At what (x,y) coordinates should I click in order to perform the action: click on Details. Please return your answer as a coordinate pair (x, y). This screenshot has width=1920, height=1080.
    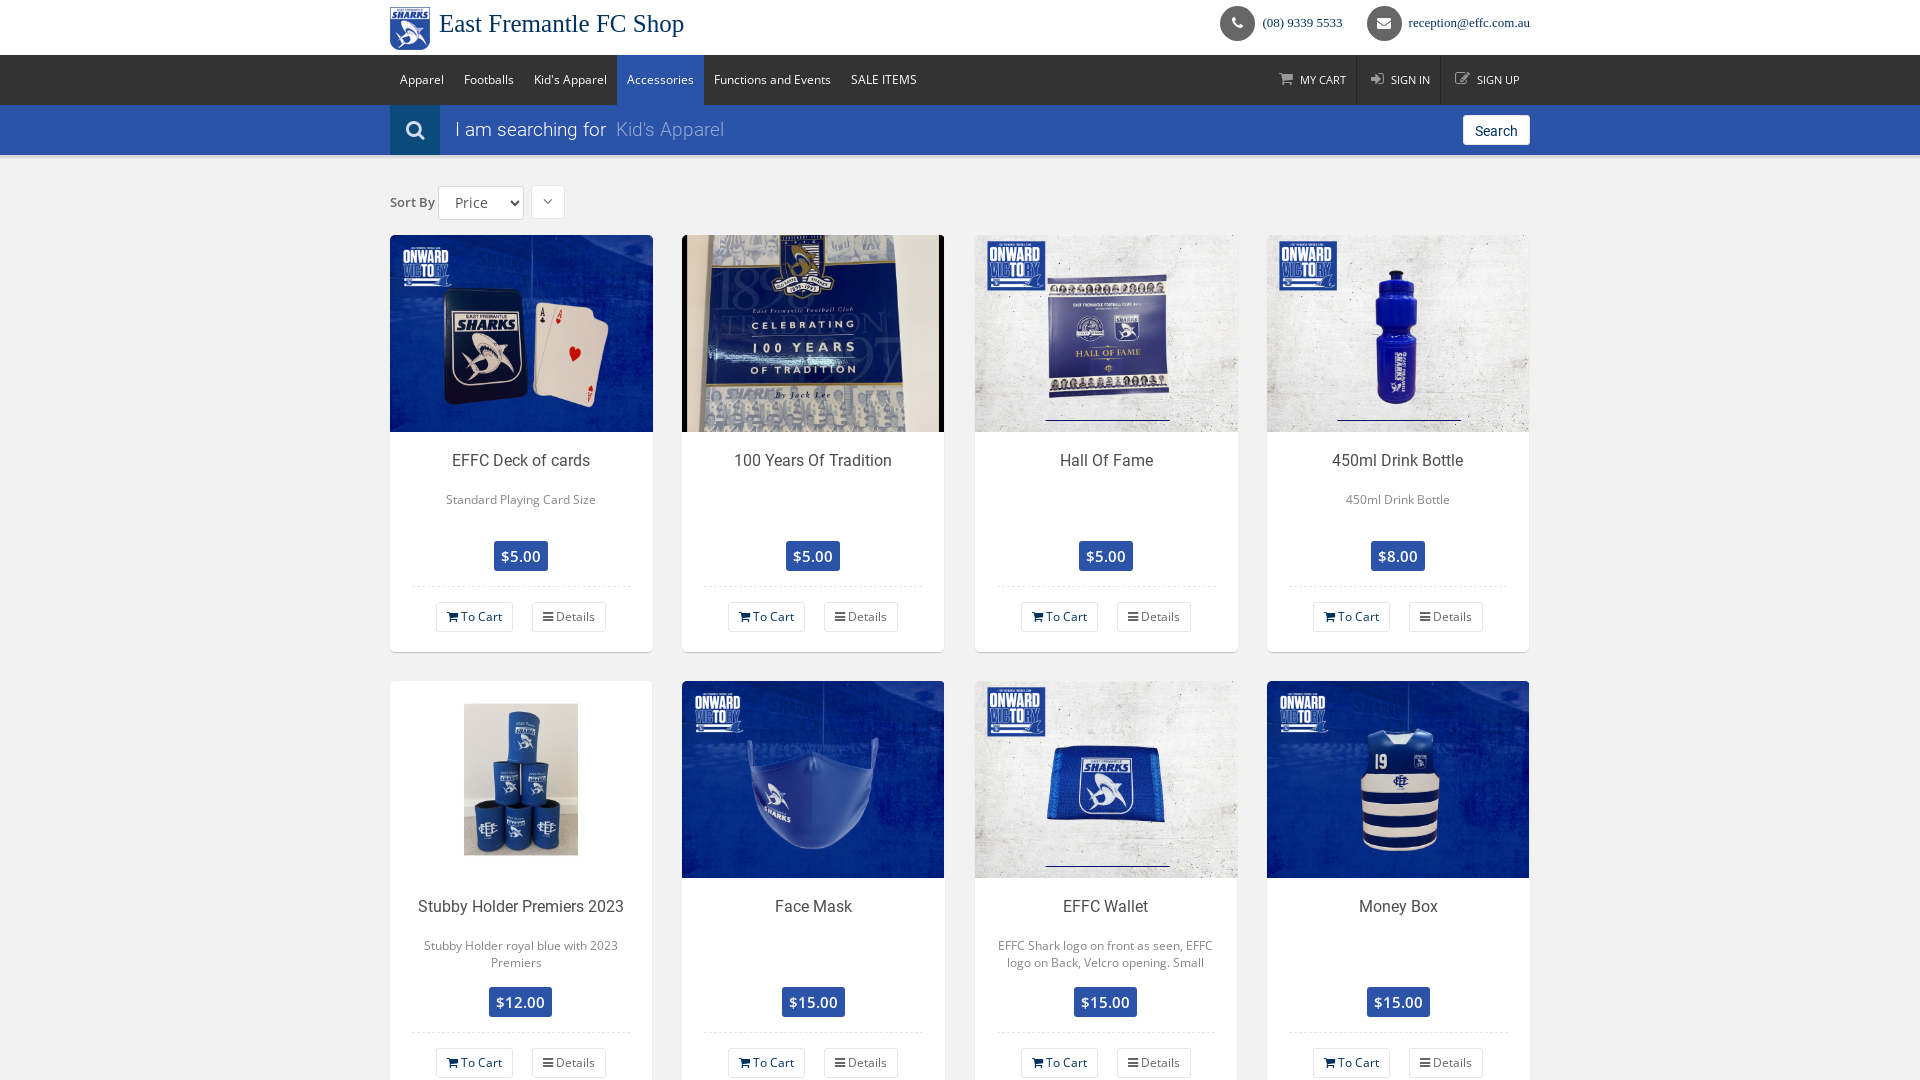
    Looking at the image, I should click on (1154, 617).